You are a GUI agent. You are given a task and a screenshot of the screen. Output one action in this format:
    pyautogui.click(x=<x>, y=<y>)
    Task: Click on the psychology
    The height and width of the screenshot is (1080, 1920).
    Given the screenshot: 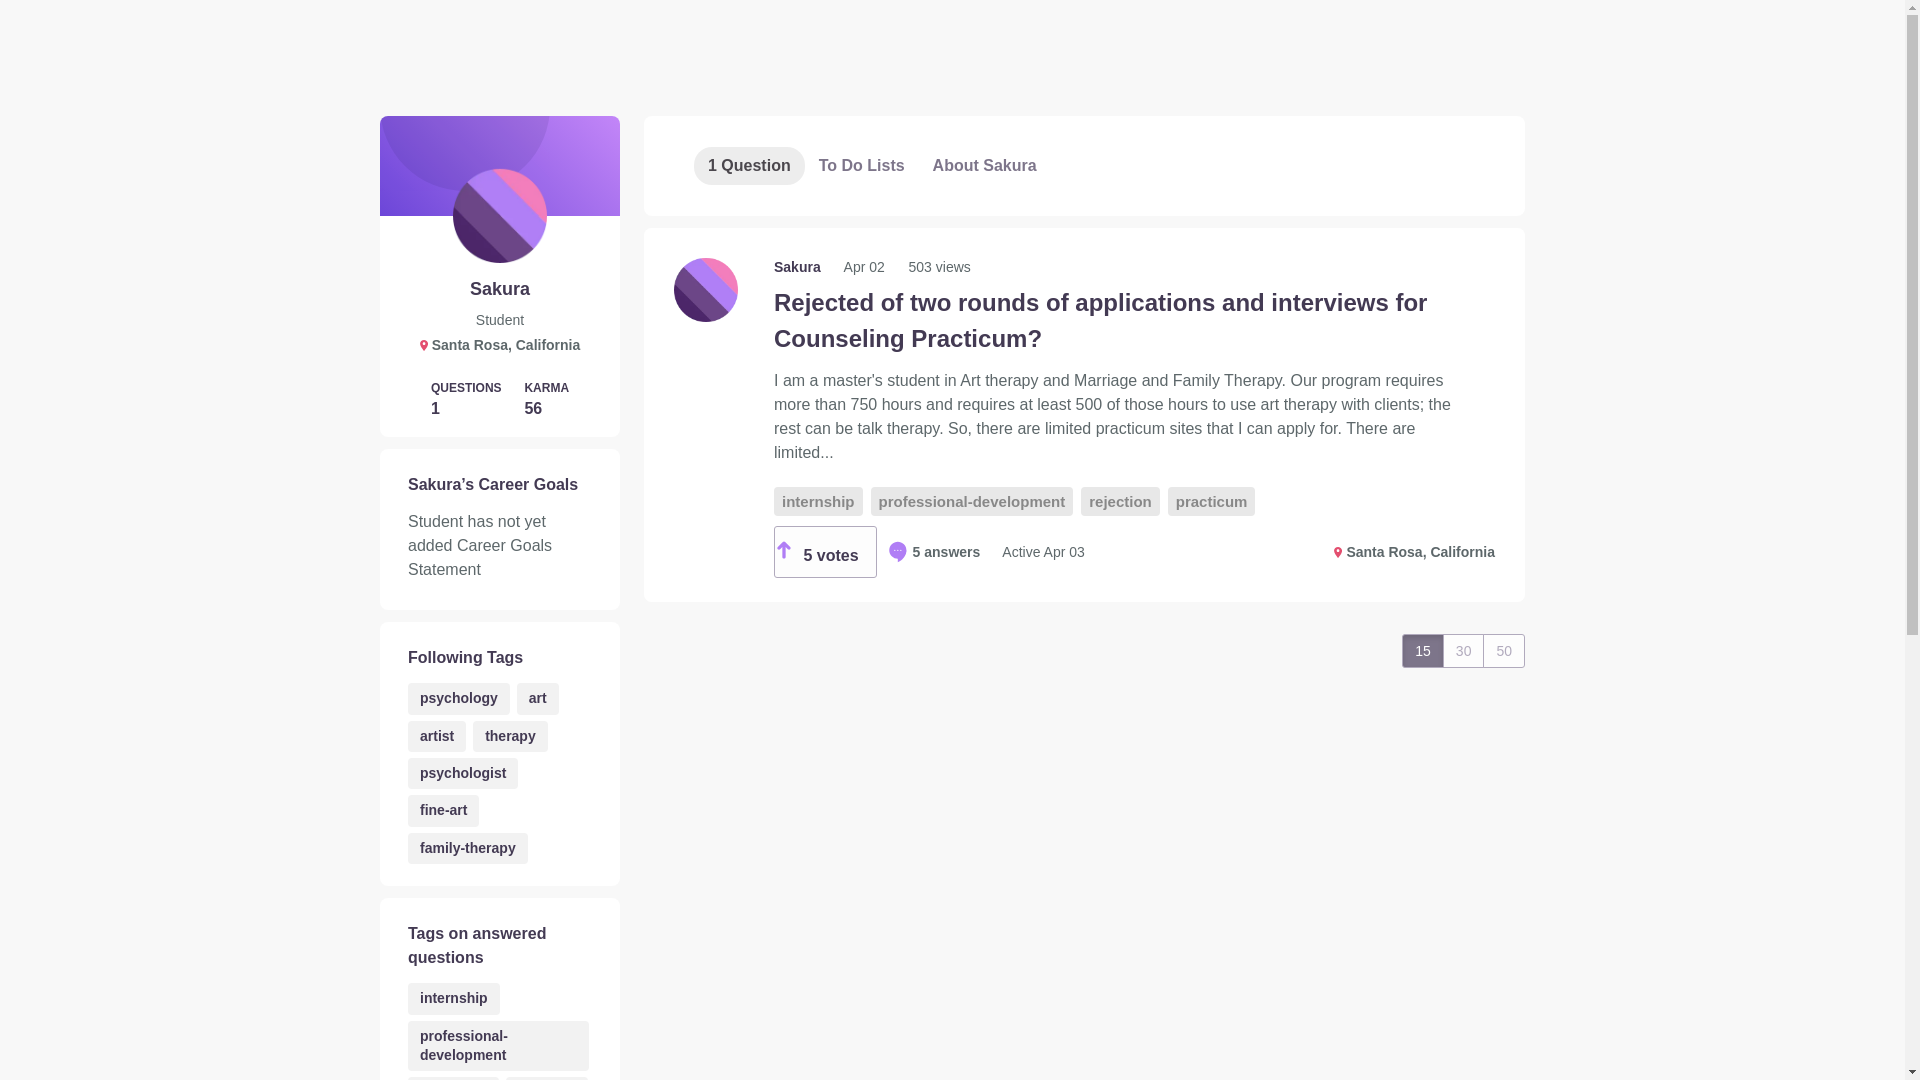 What is the action you would take?
    pyautogui.click(x=458, y=698)
    